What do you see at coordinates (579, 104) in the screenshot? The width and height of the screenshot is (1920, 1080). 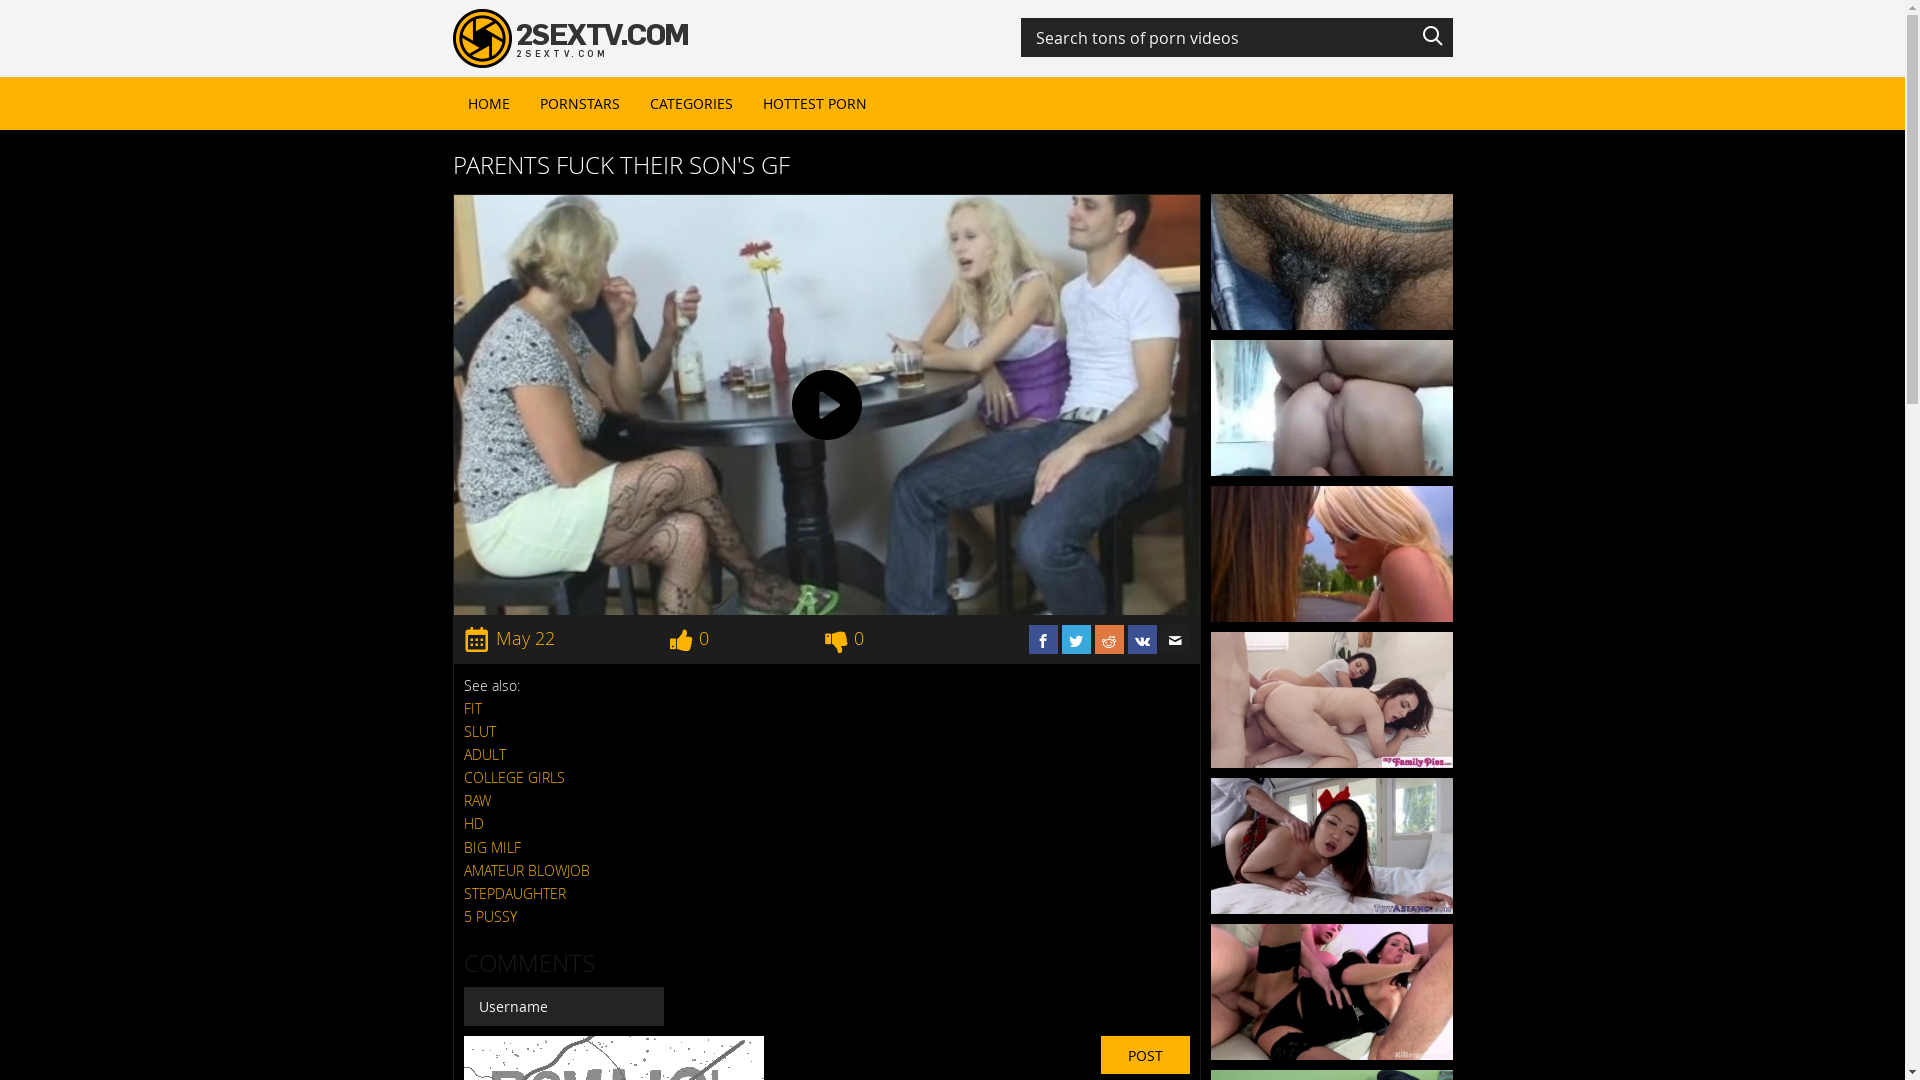 I see `PORNSTARS` at bounding box center [579, 104].